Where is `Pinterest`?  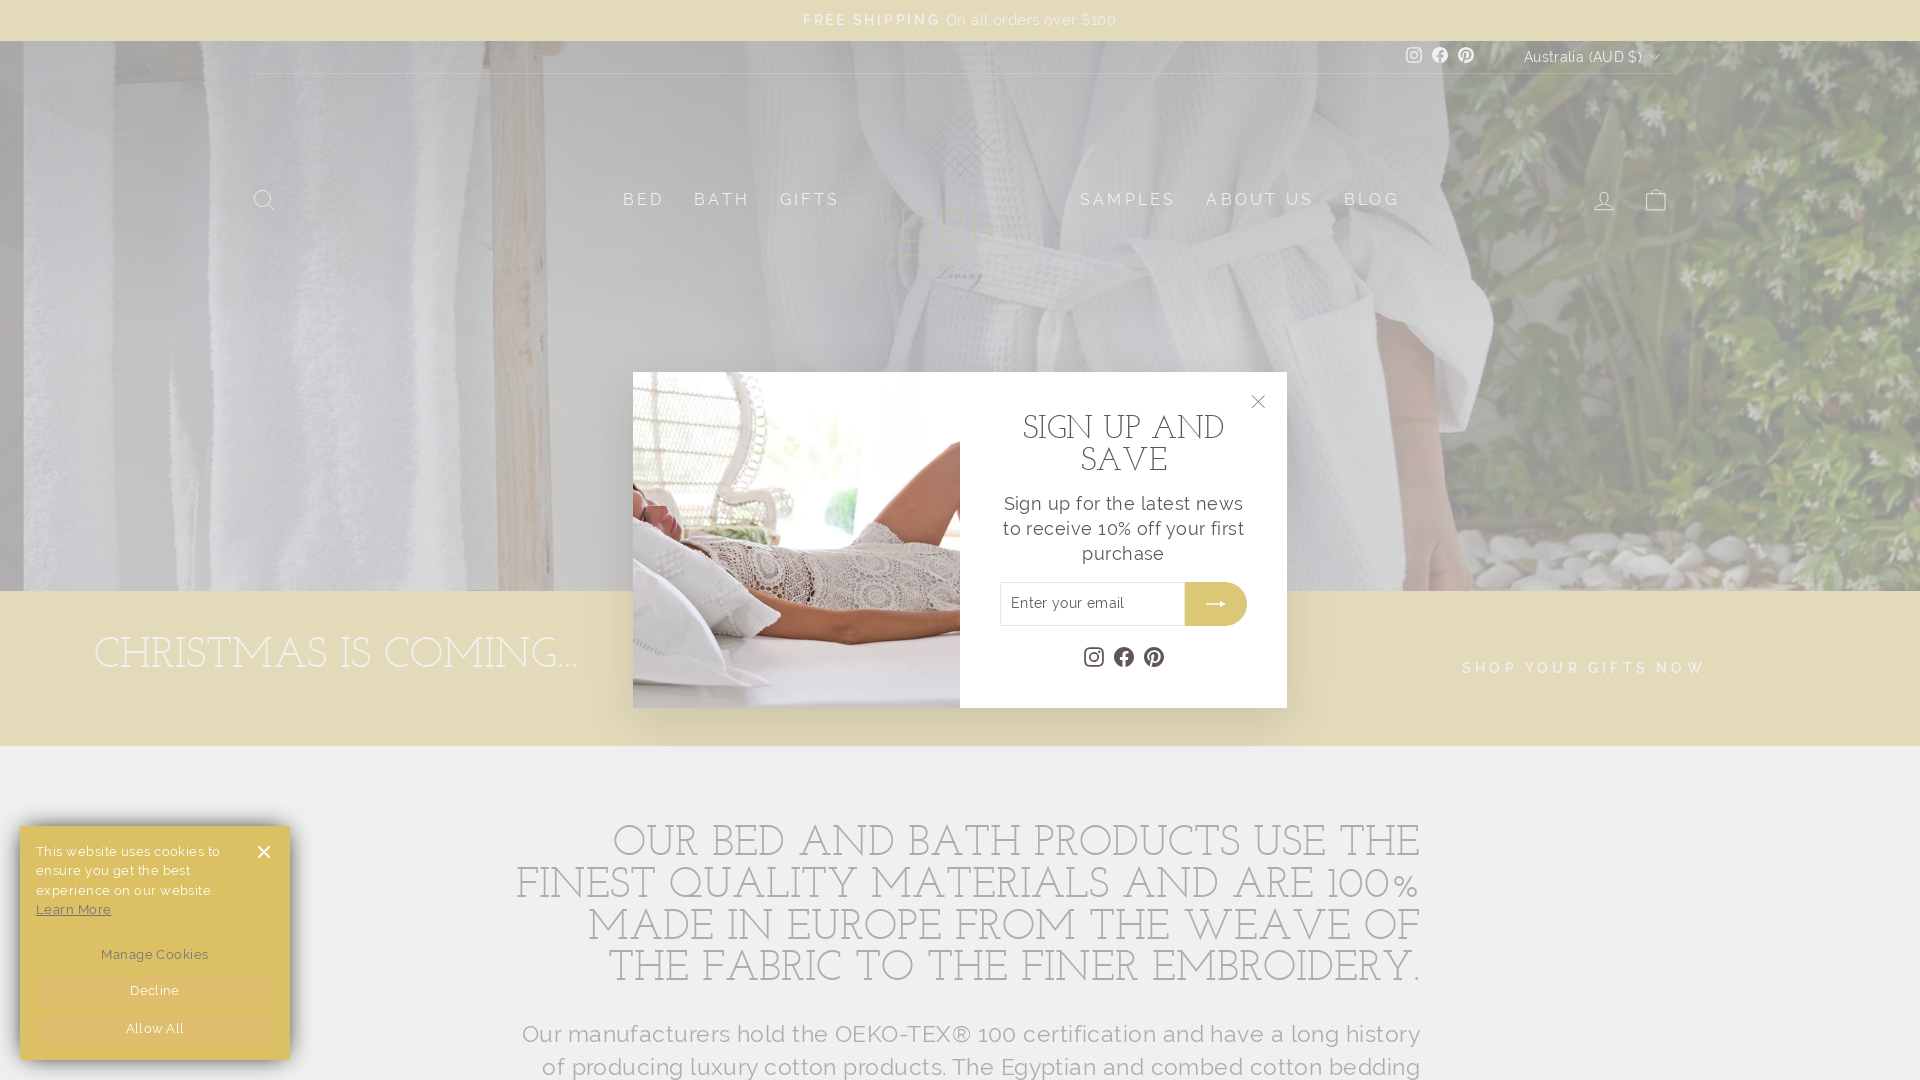 Pinterest is located at coordinates (1466, 56).